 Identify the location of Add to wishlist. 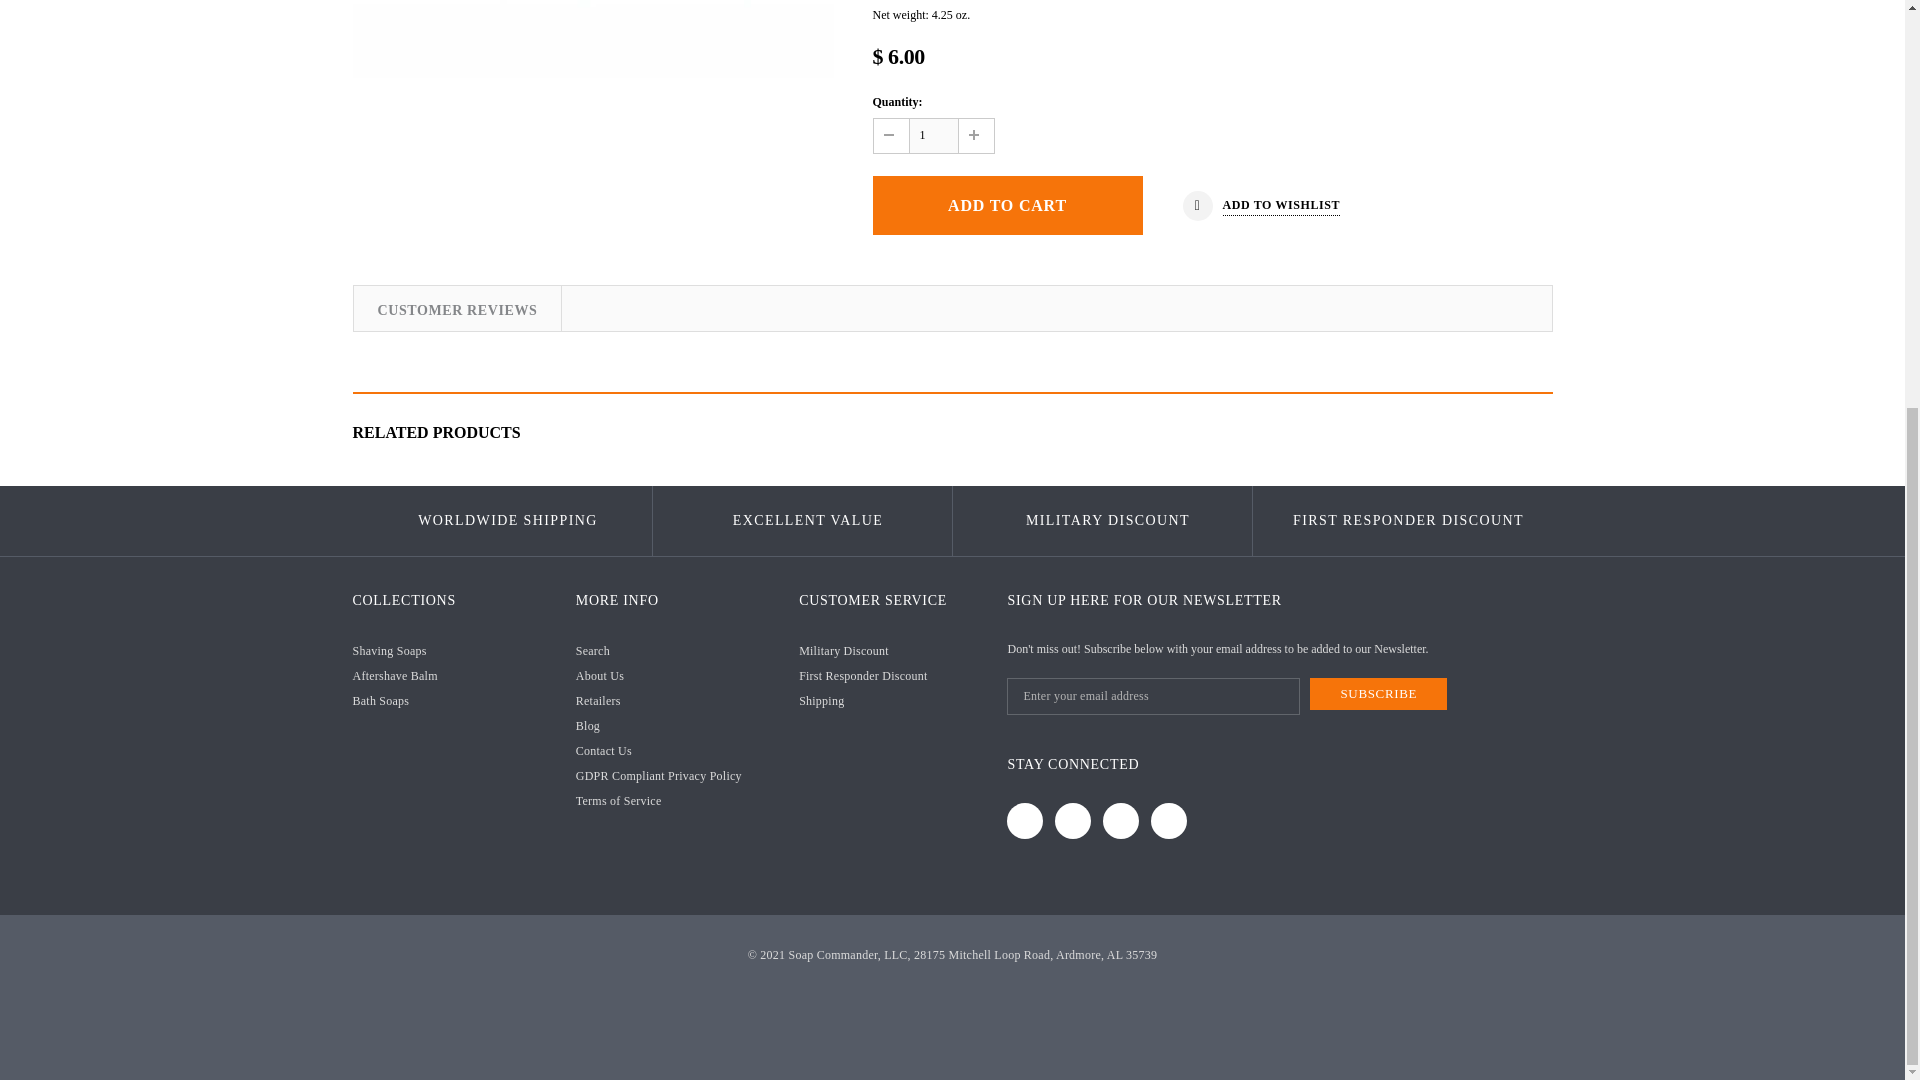
(1261, 206).